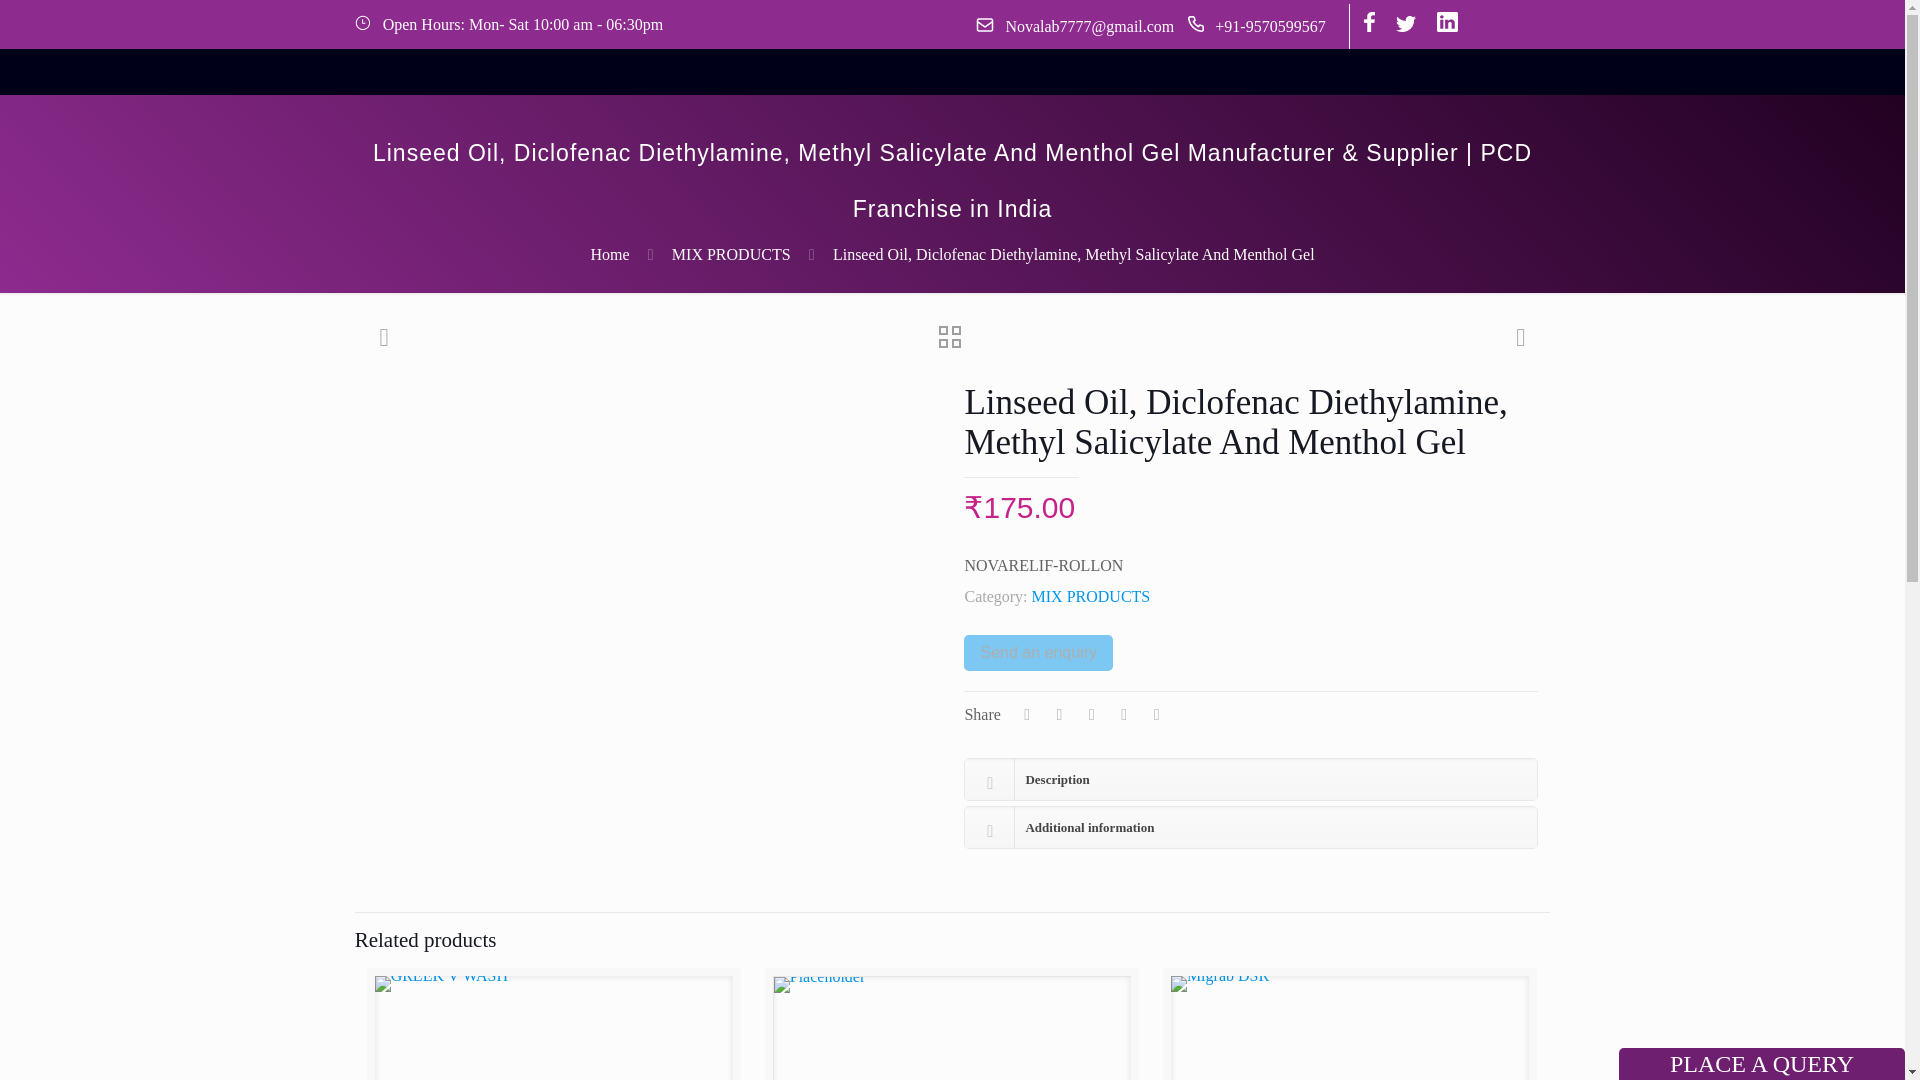  What do you see at coordinates (732, 254) in the screenshot?
I see `MIX PRODUCTS` at bounding box center [732, 254].